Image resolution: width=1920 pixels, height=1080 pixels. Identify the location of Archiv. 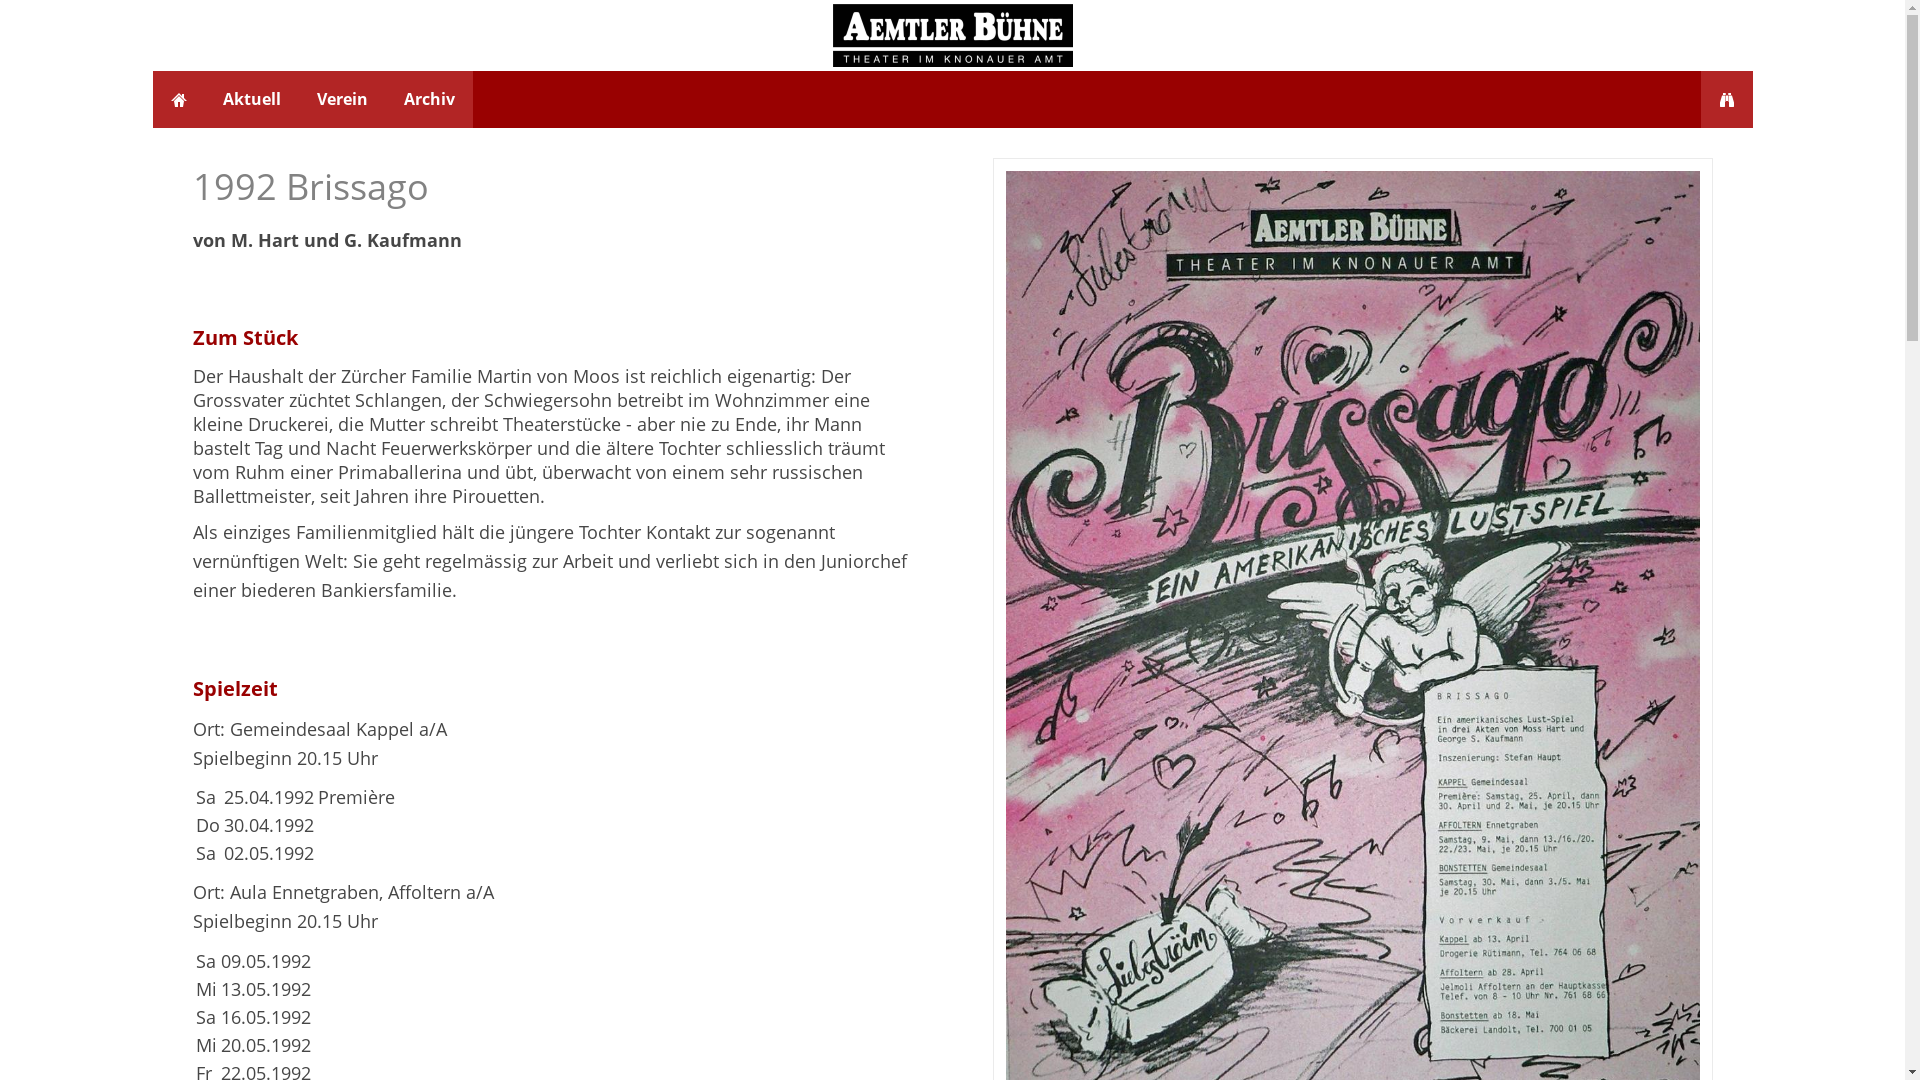
(430, 100).